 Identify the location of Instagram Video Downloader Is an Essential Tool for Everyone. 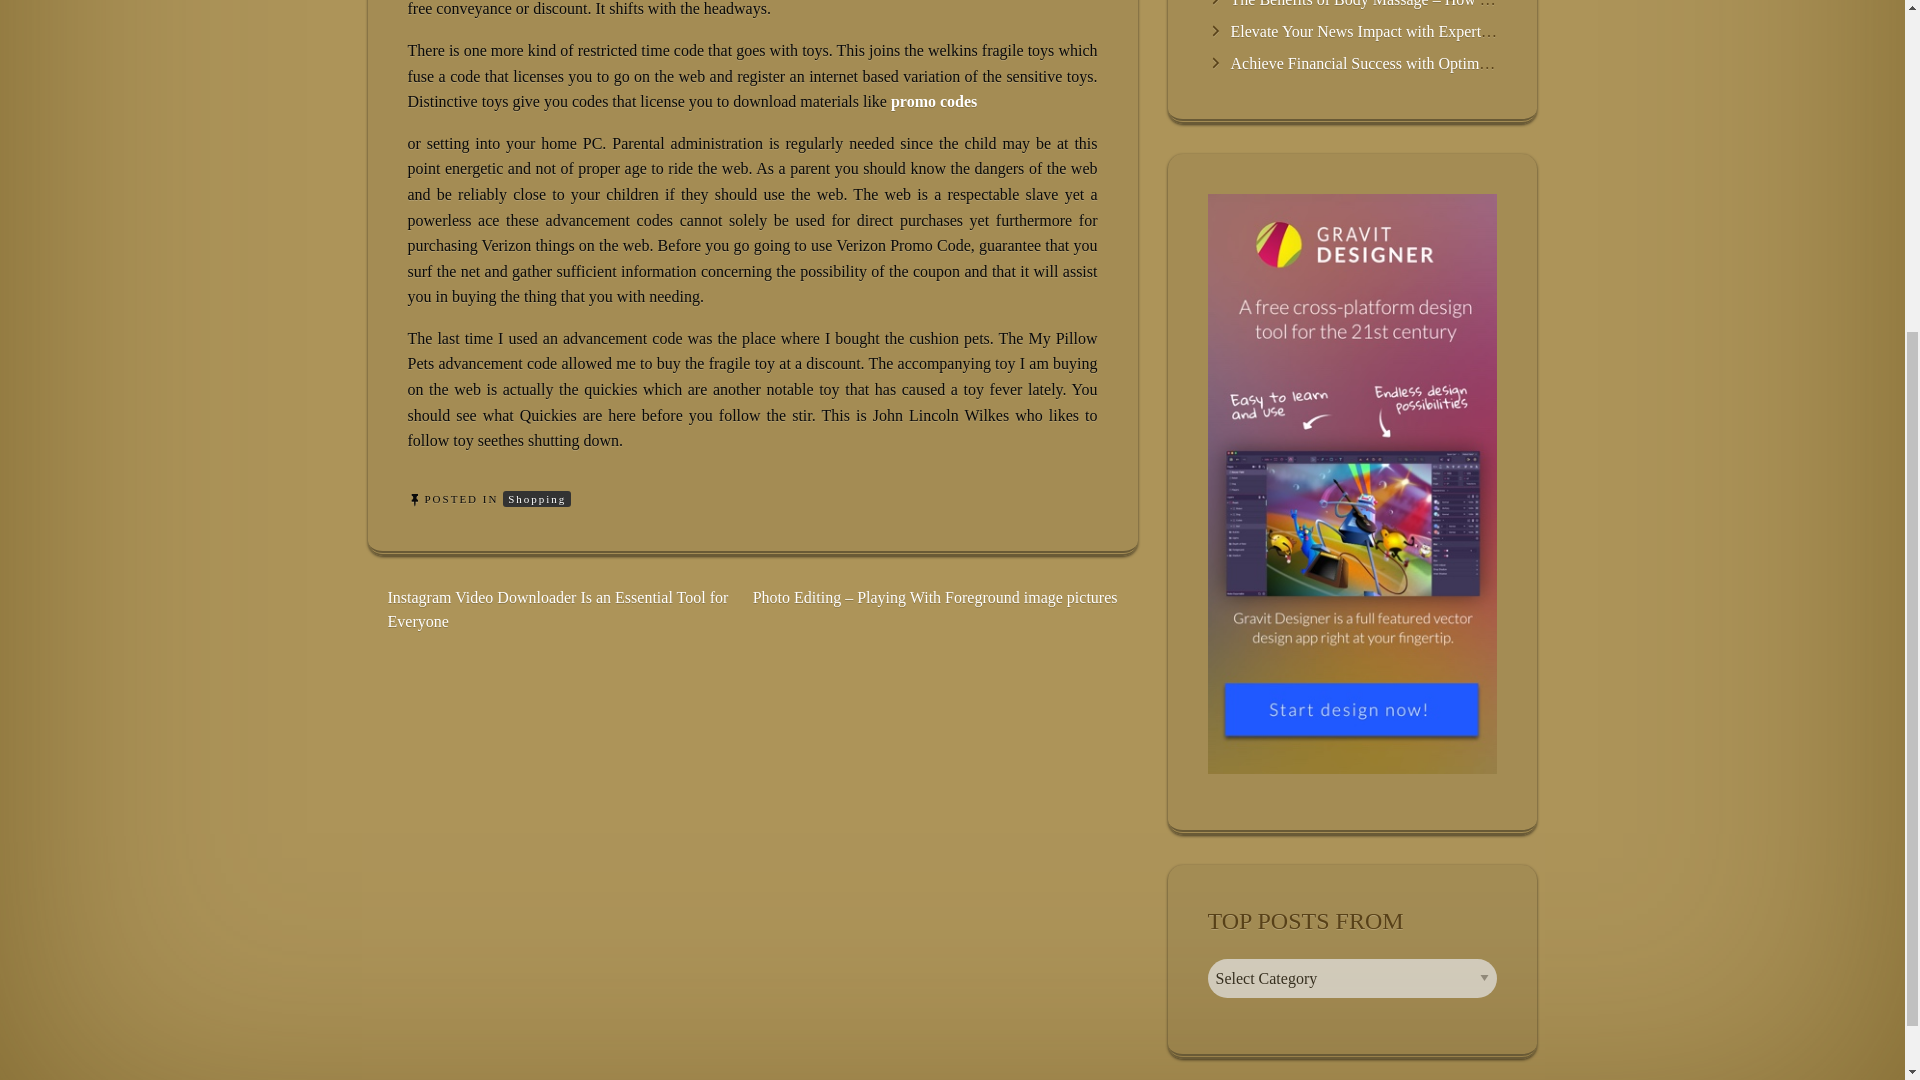
(558, 608).